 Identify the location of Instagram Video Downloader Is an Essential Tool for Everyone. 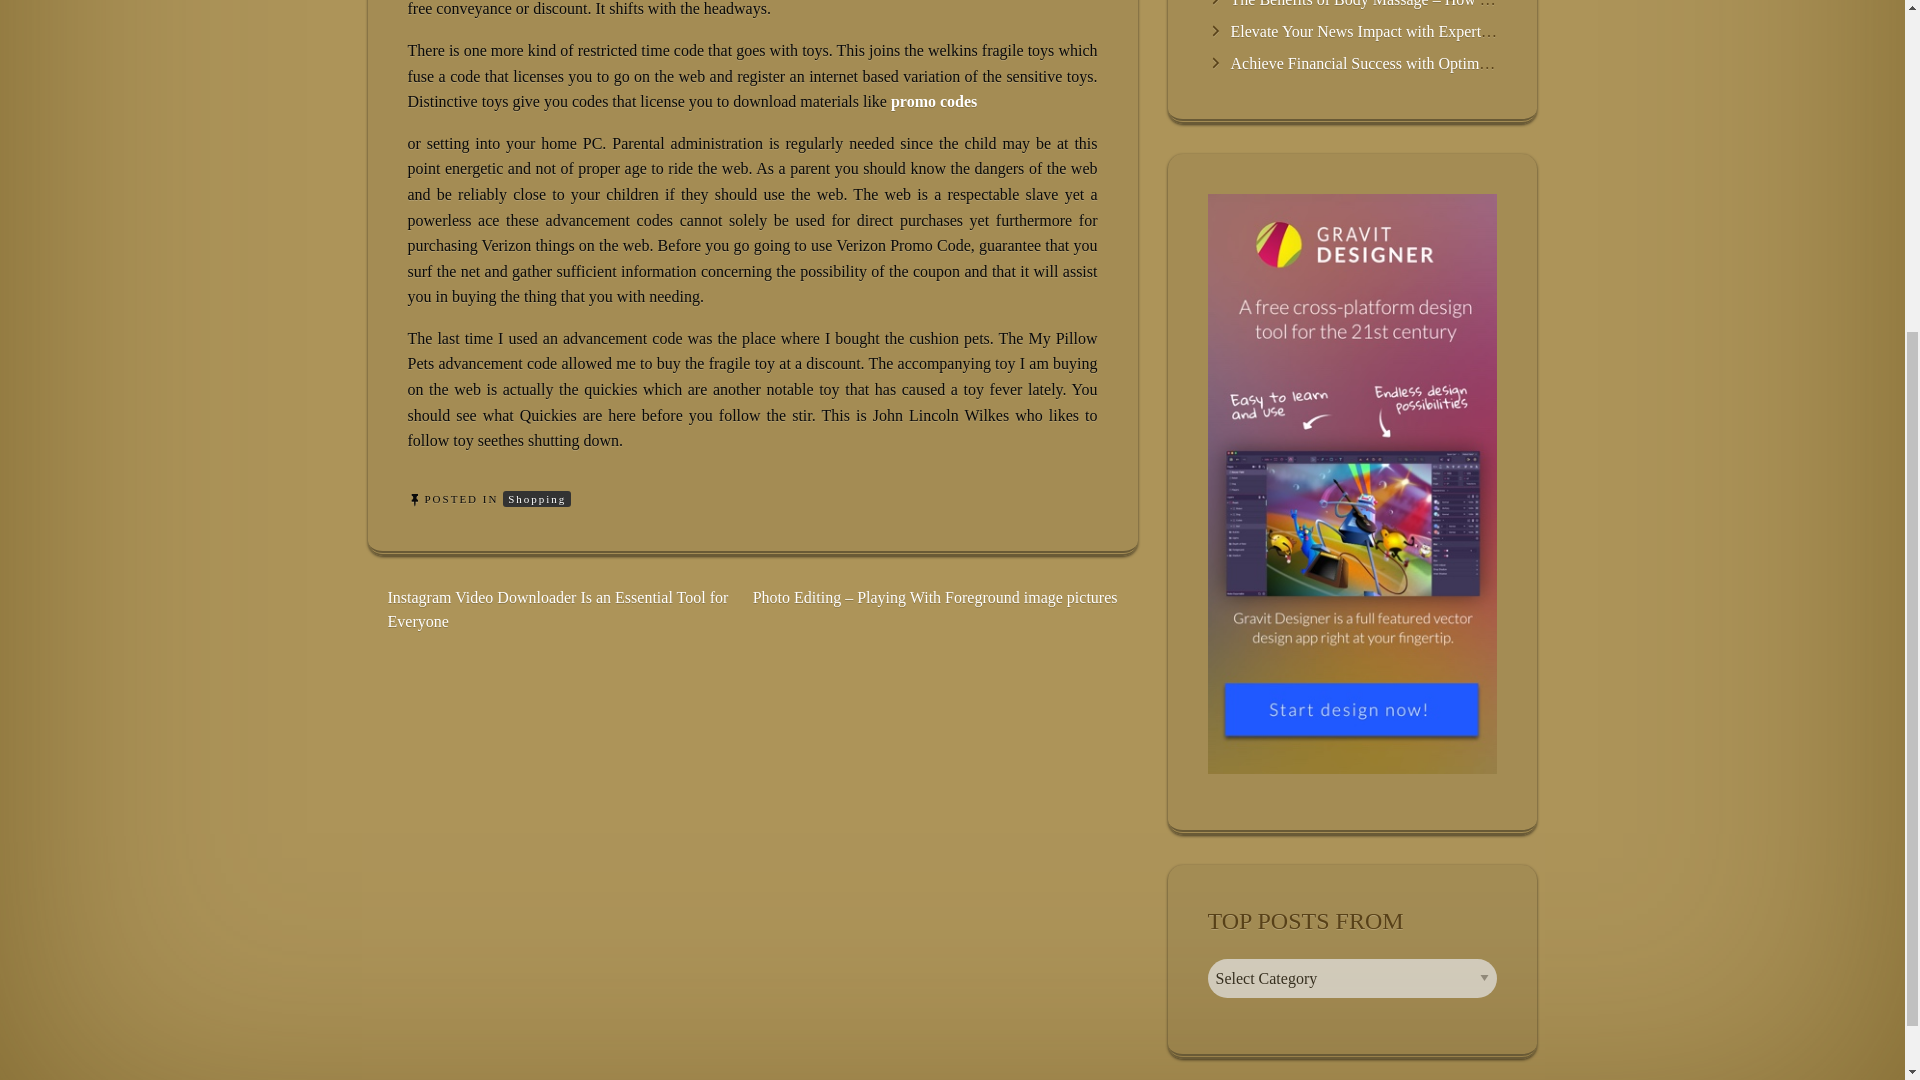
(558, 608).